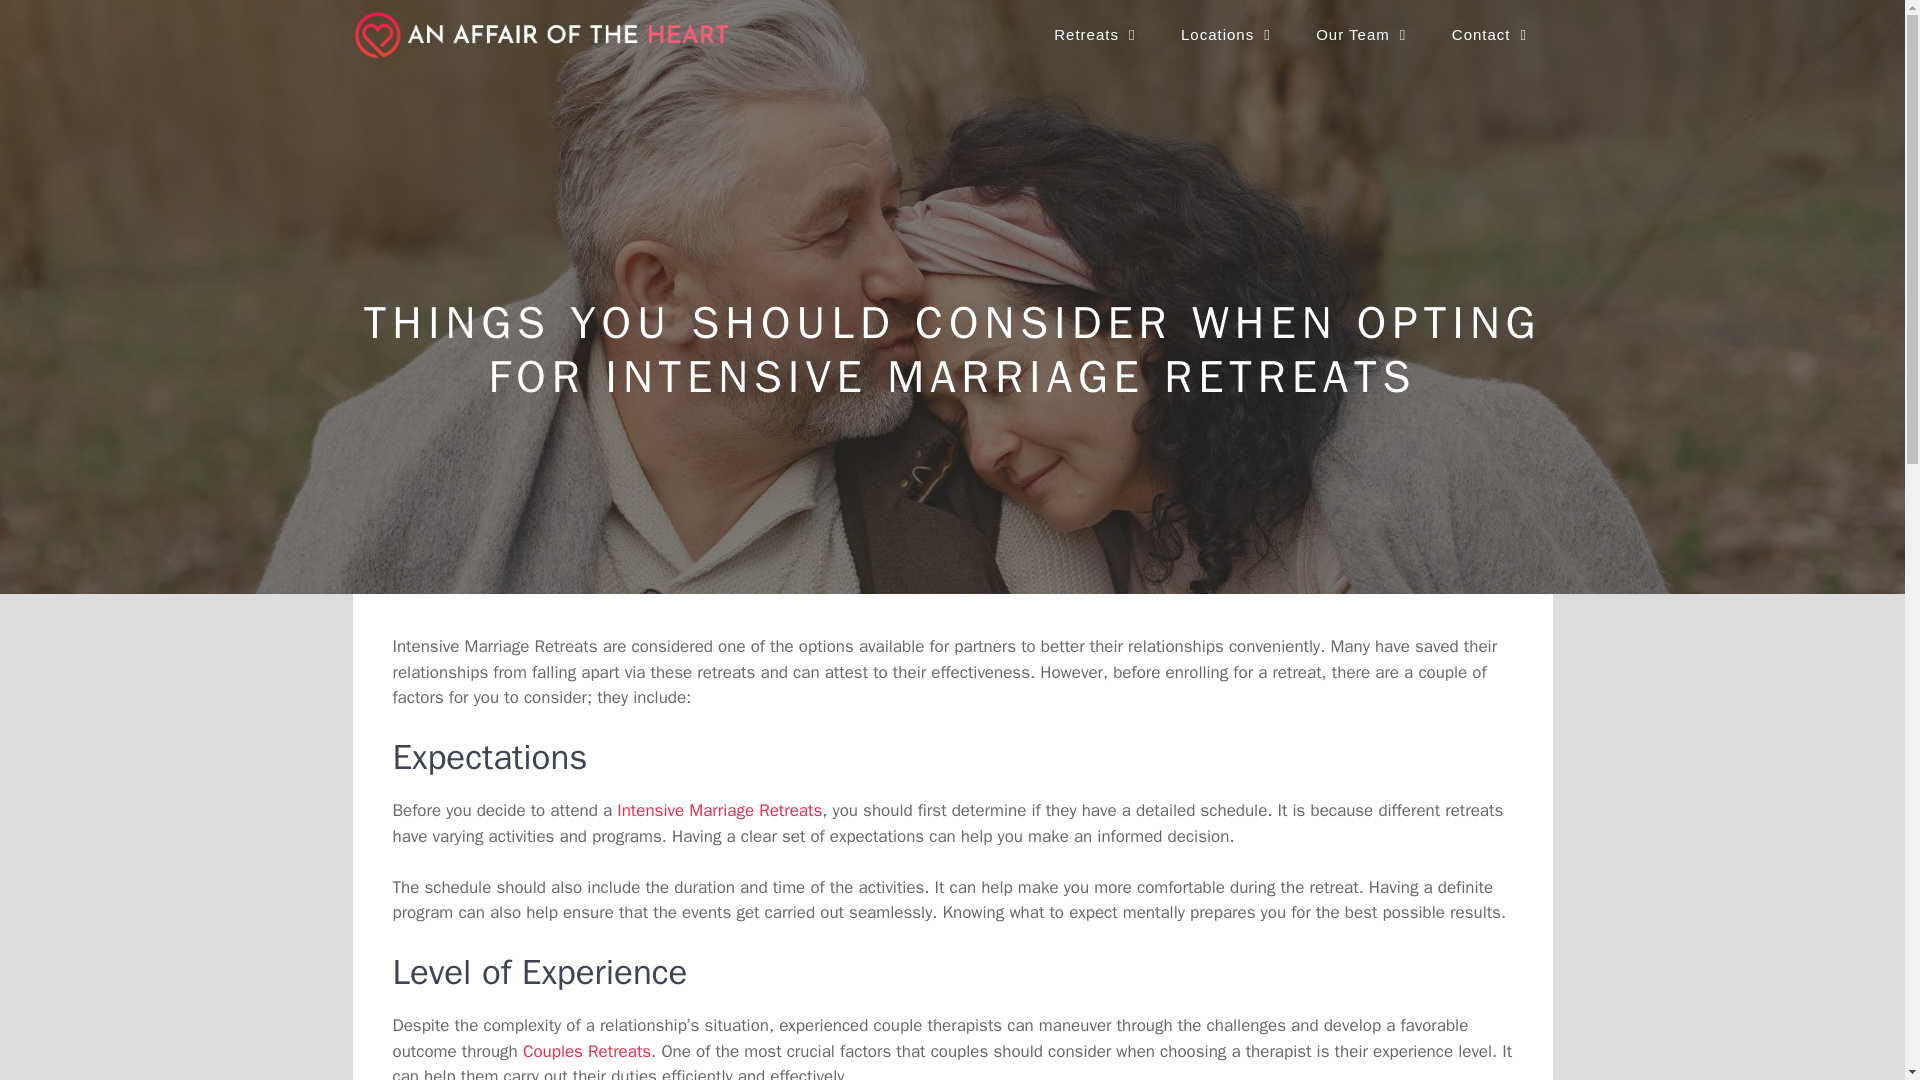  What do you see at coordinates (1228, 34) in the screenshot?
I see `Locations` at bounding box center [1228, 34].